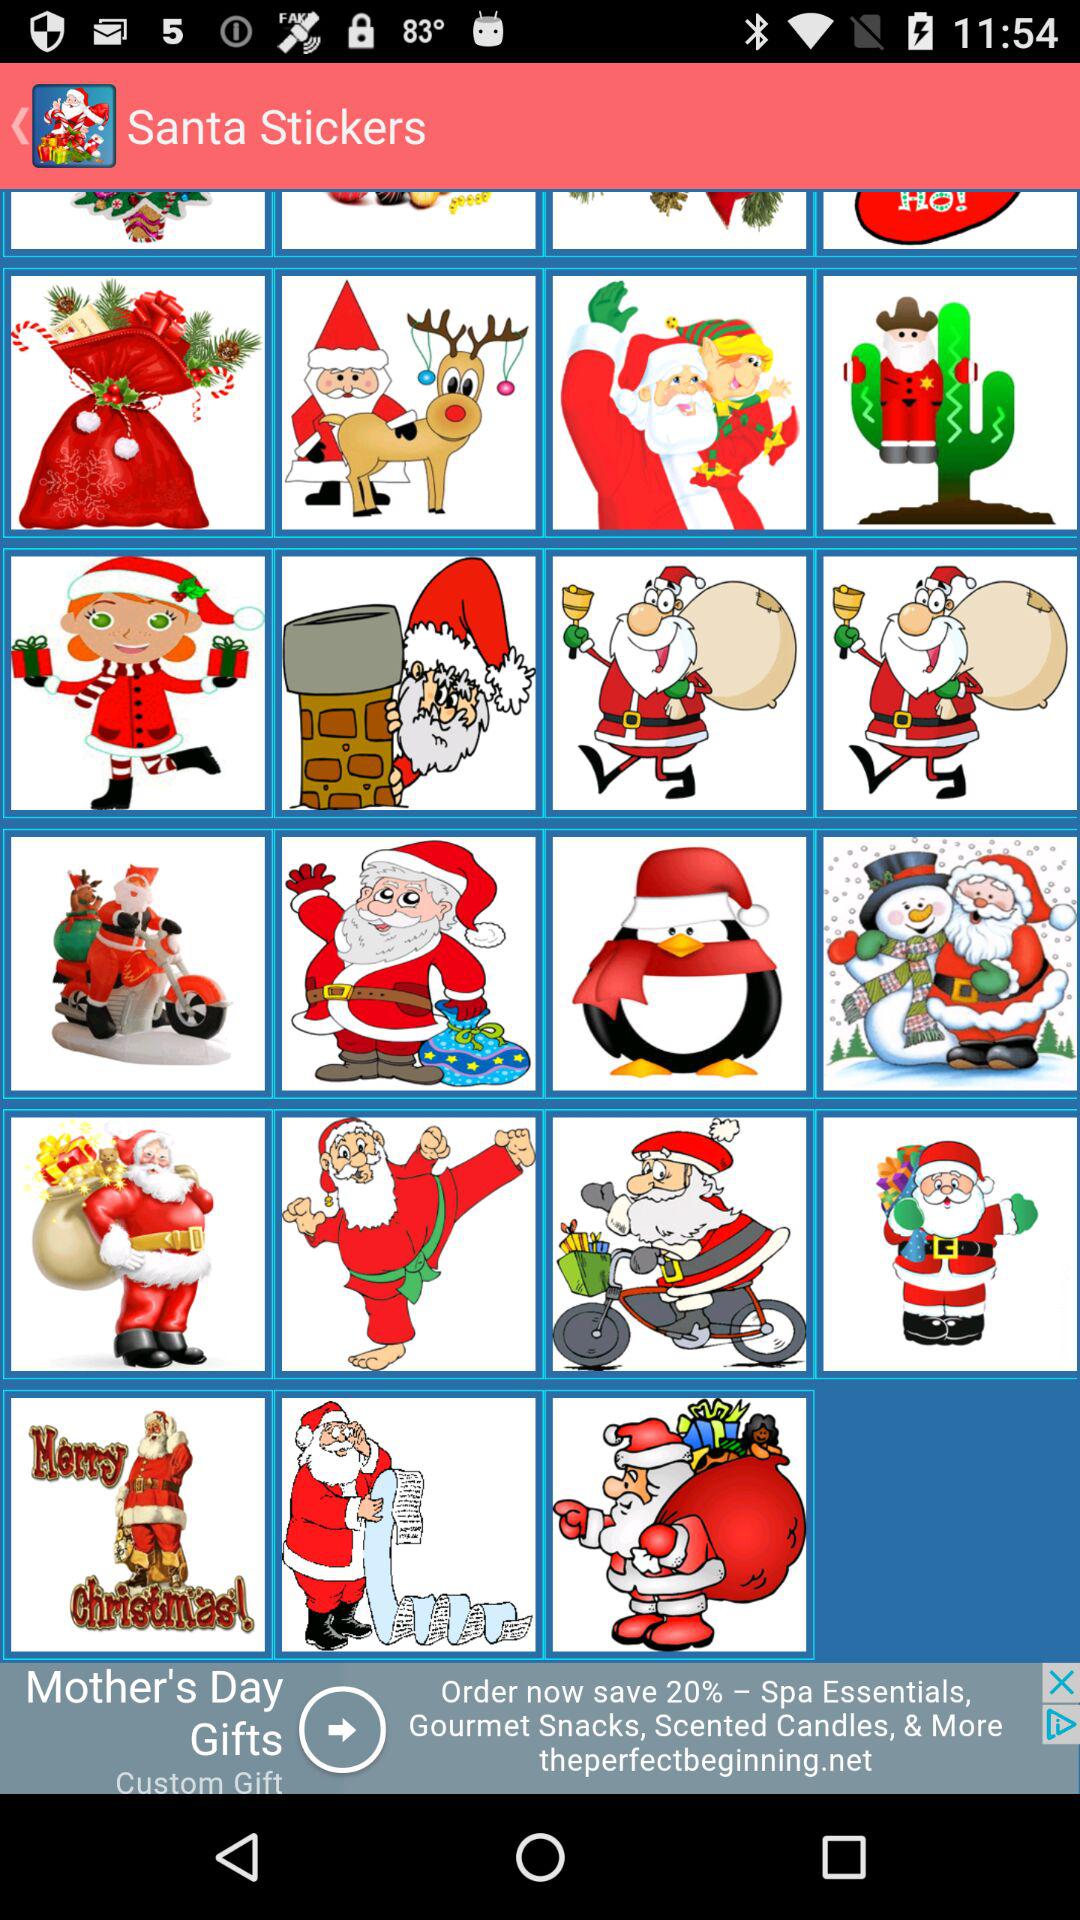 This screenshot has height=1920, width=1080. Describe the element at coordinates (946, 1244) in the screenshot. I see `select from the 5th column last pic` at that location.